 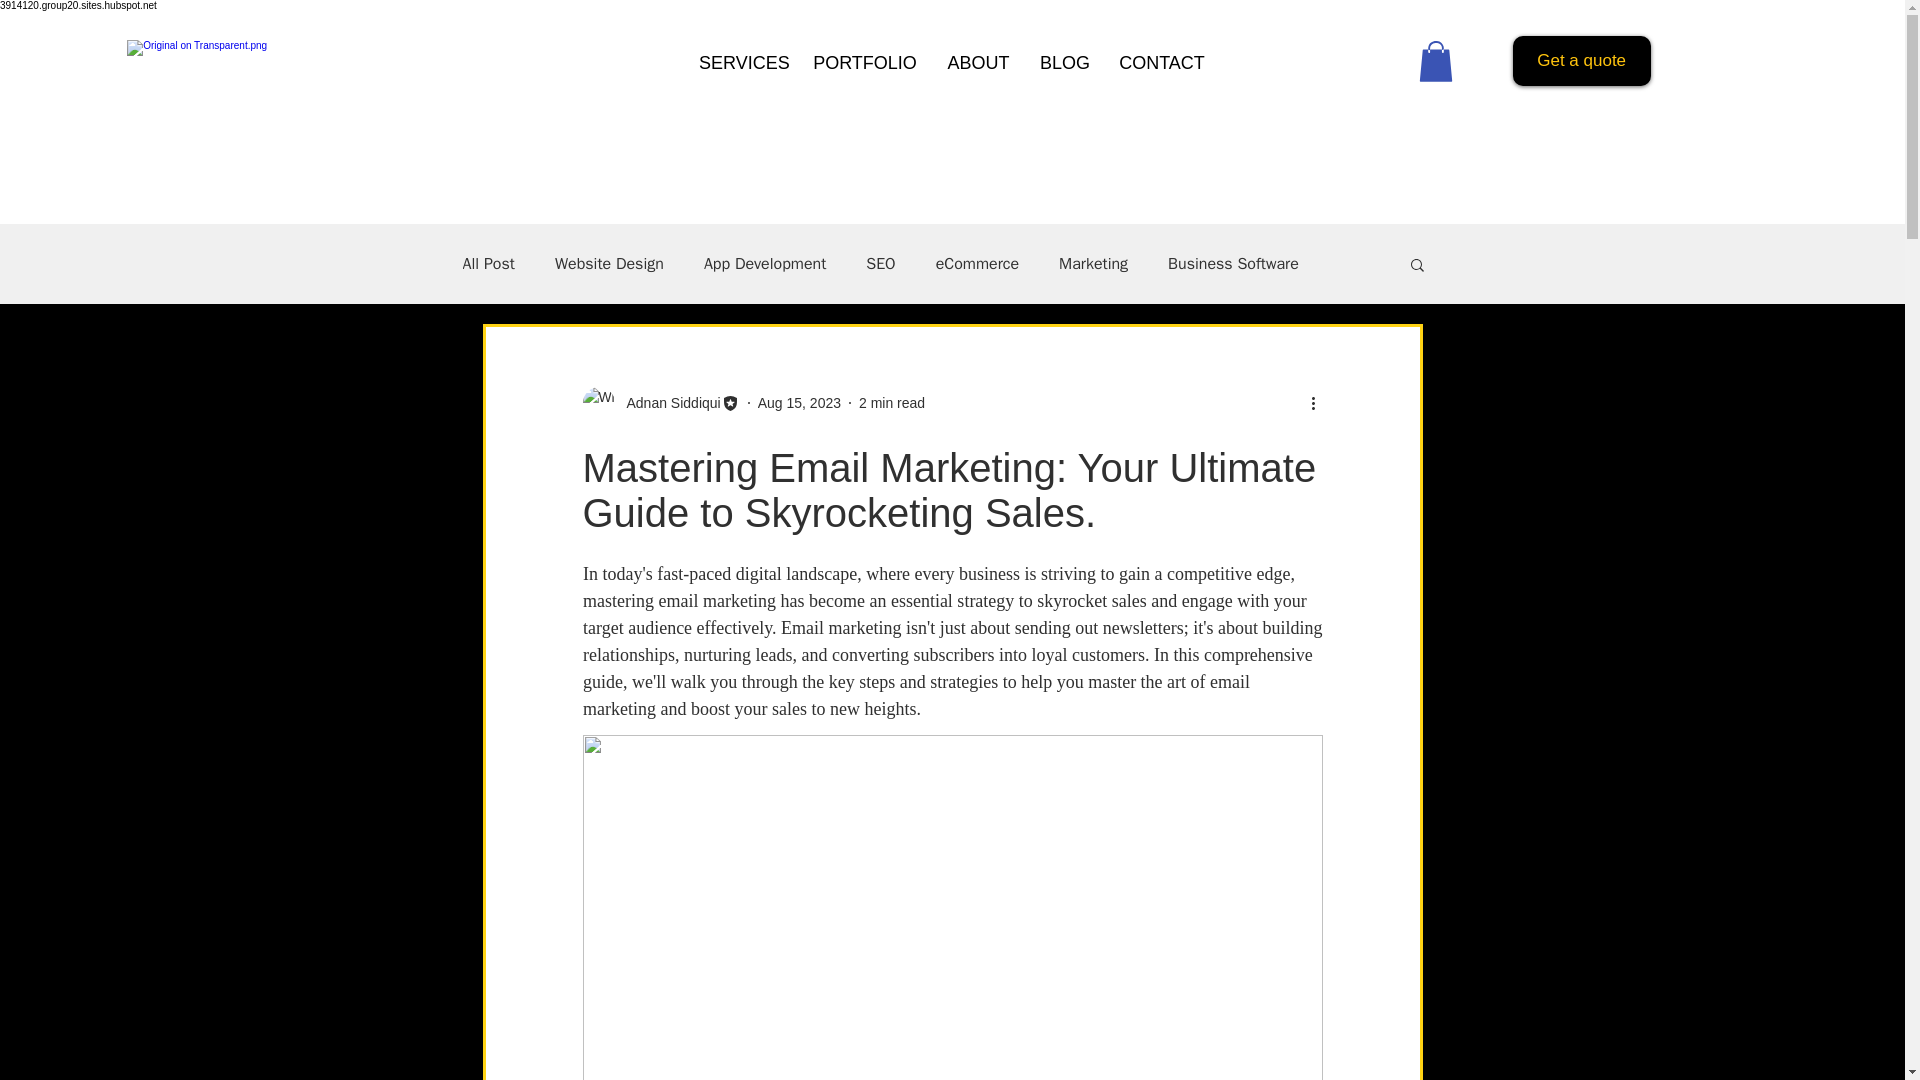 What do you see at coordinates (660, 402) in the screenshot?
I see `Adnan Siddiqui` at bounding box center [660, 402].